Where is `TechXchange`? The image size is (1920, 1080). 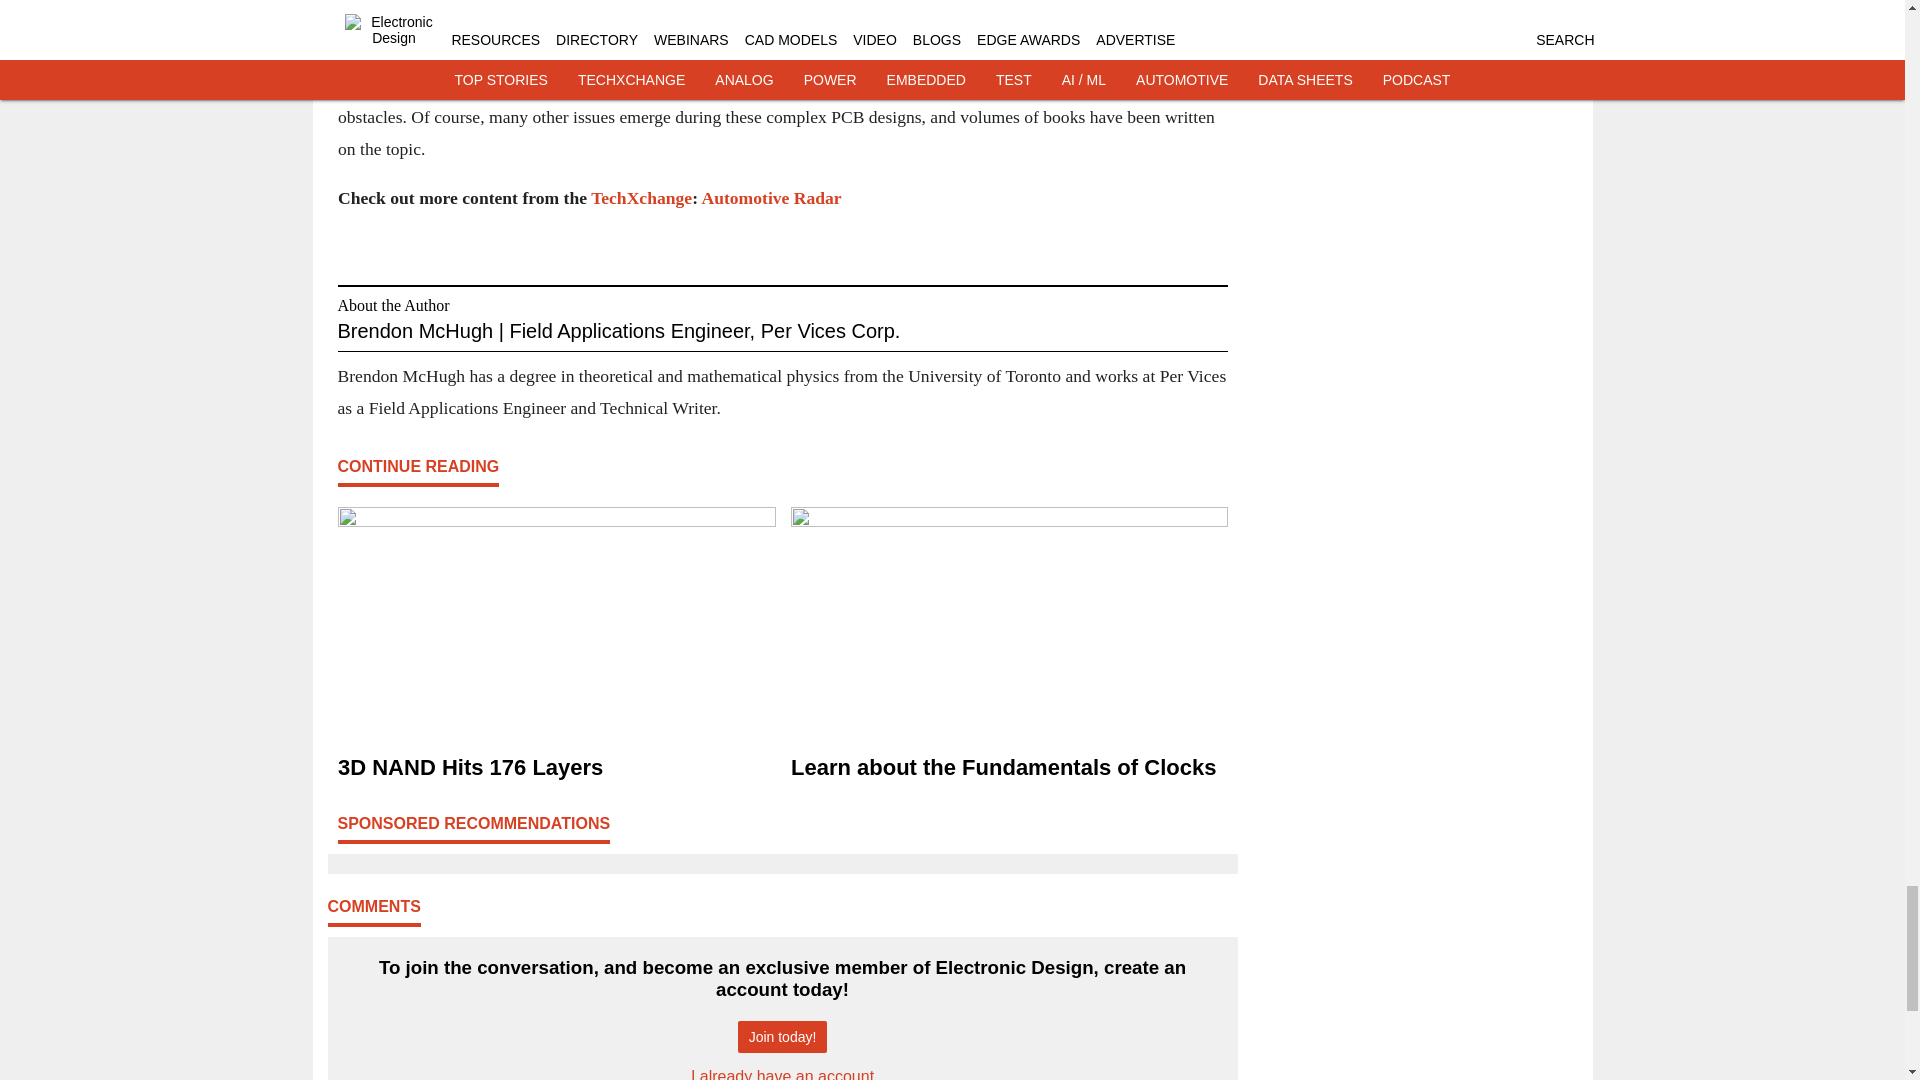
TechXchange is located at coordinates (641, 199).